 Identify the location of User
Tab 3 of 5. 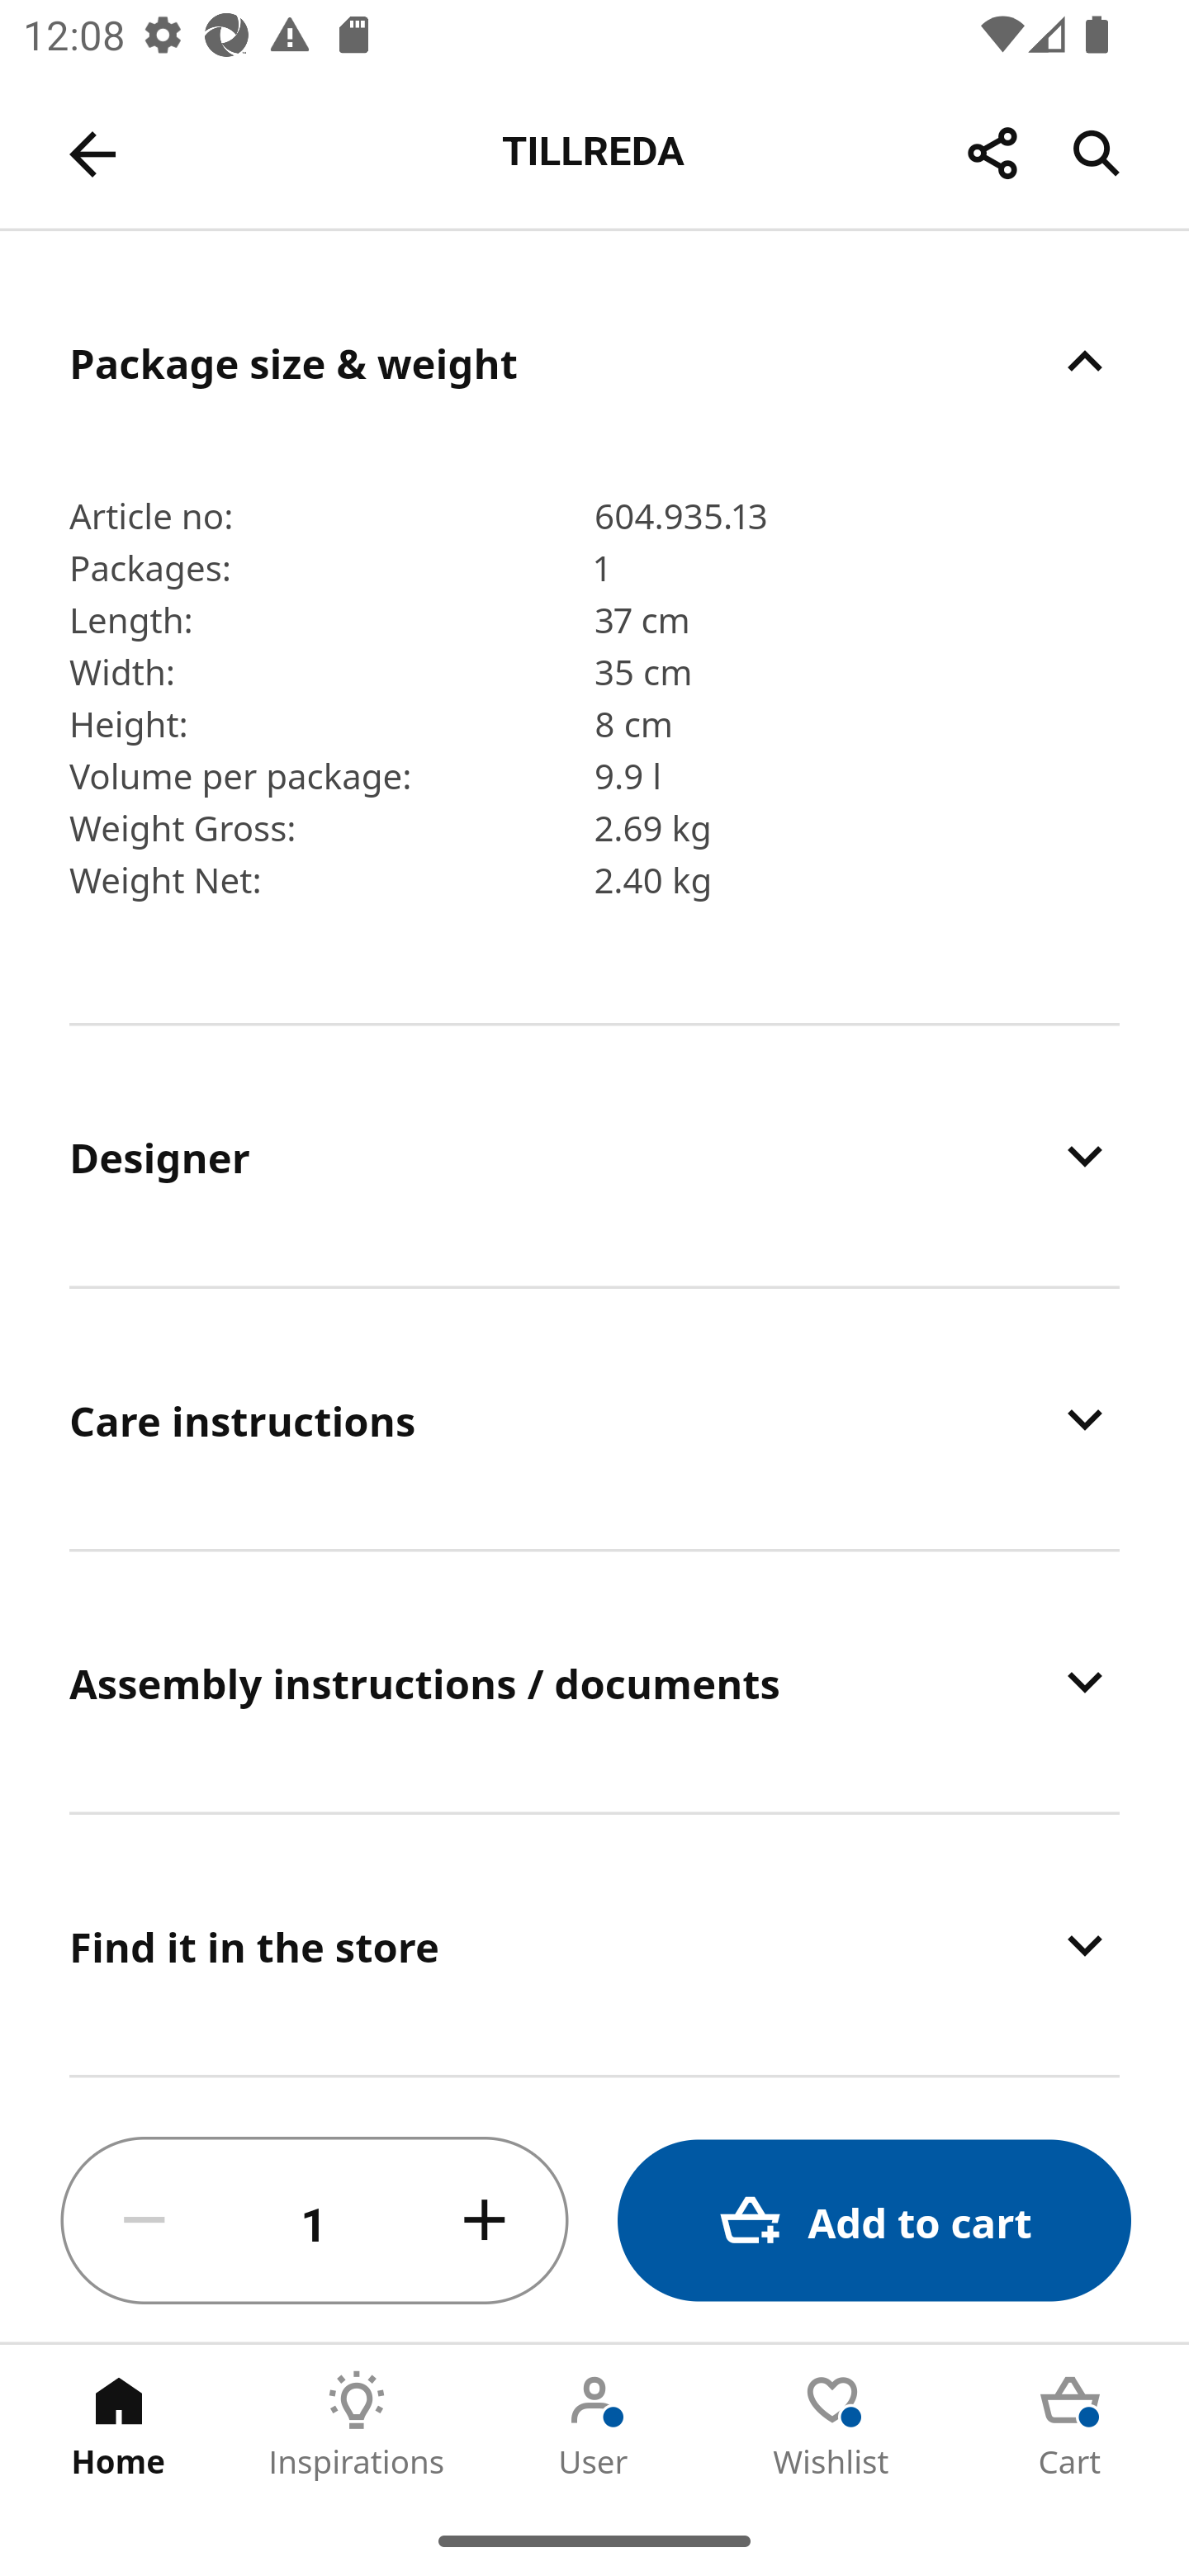
(594, 2425).